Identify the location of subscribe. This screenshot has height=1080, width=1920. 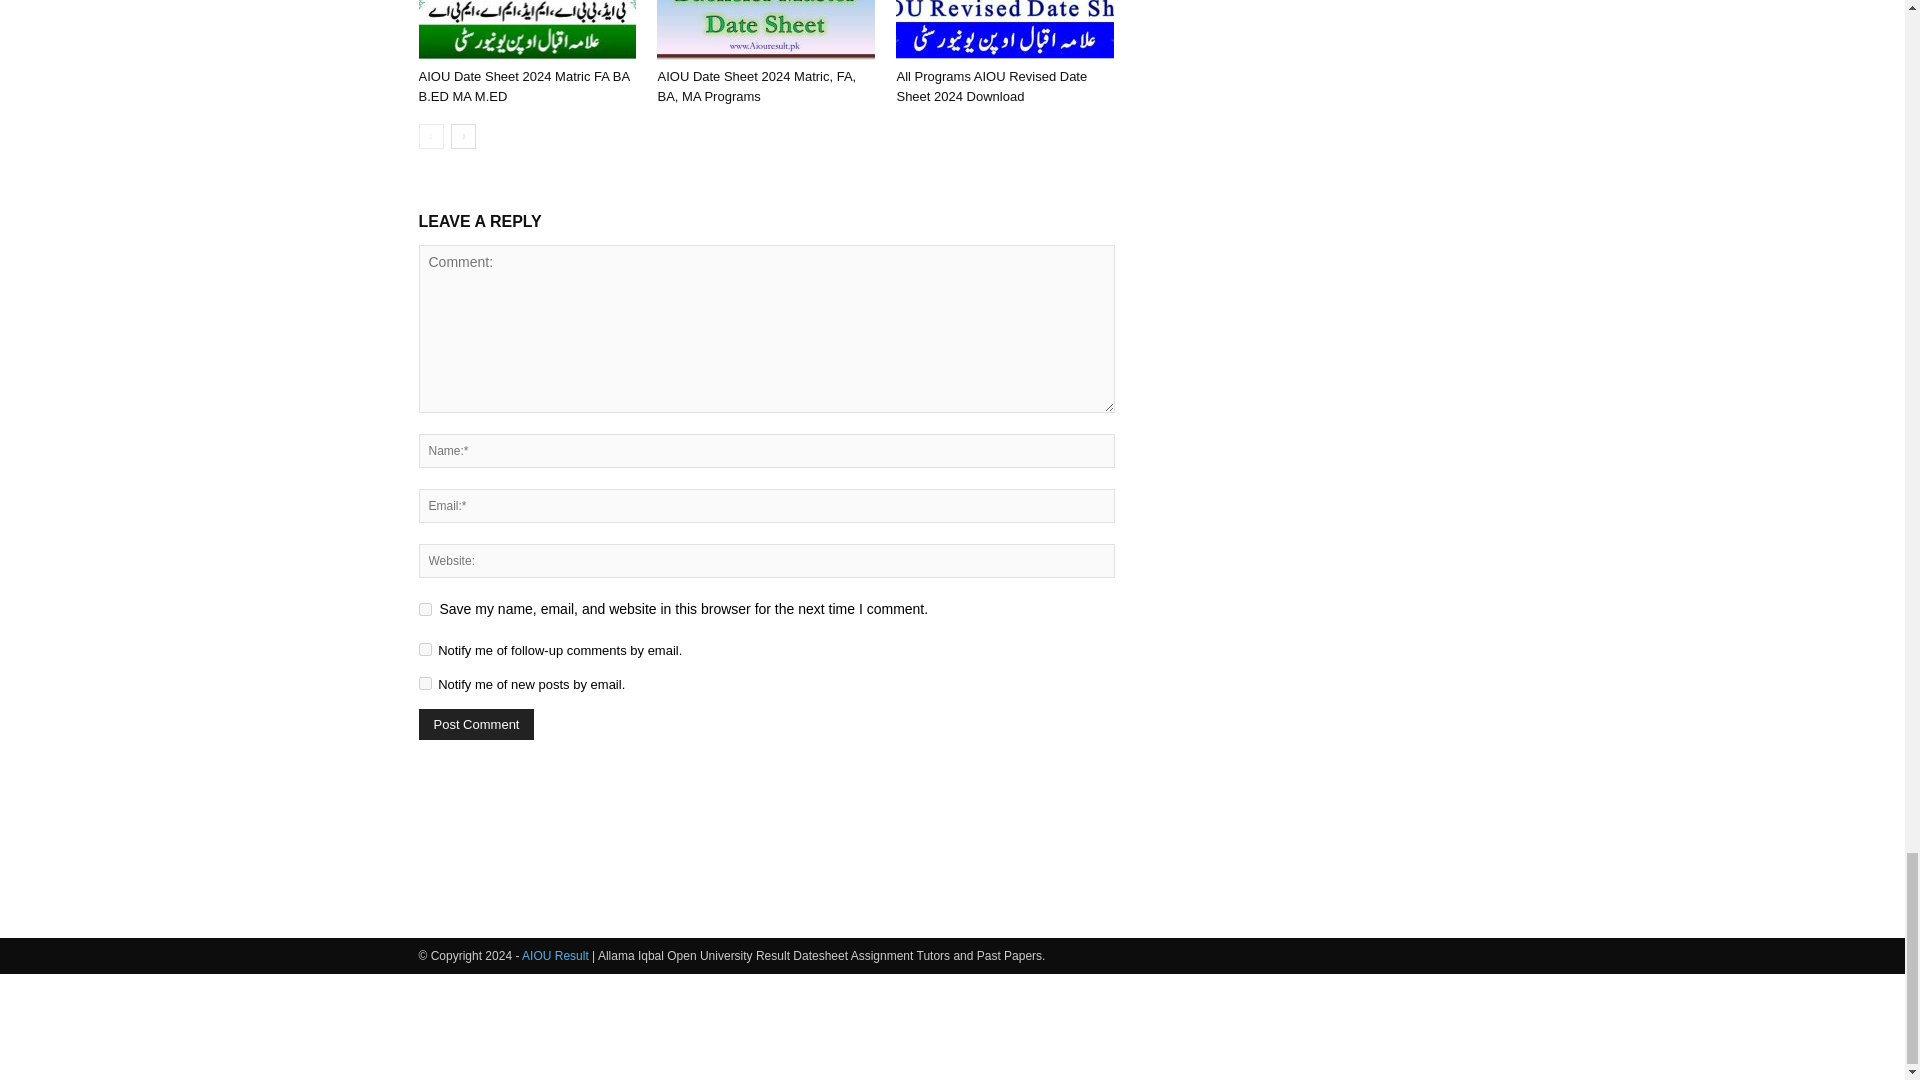
(424, 684).